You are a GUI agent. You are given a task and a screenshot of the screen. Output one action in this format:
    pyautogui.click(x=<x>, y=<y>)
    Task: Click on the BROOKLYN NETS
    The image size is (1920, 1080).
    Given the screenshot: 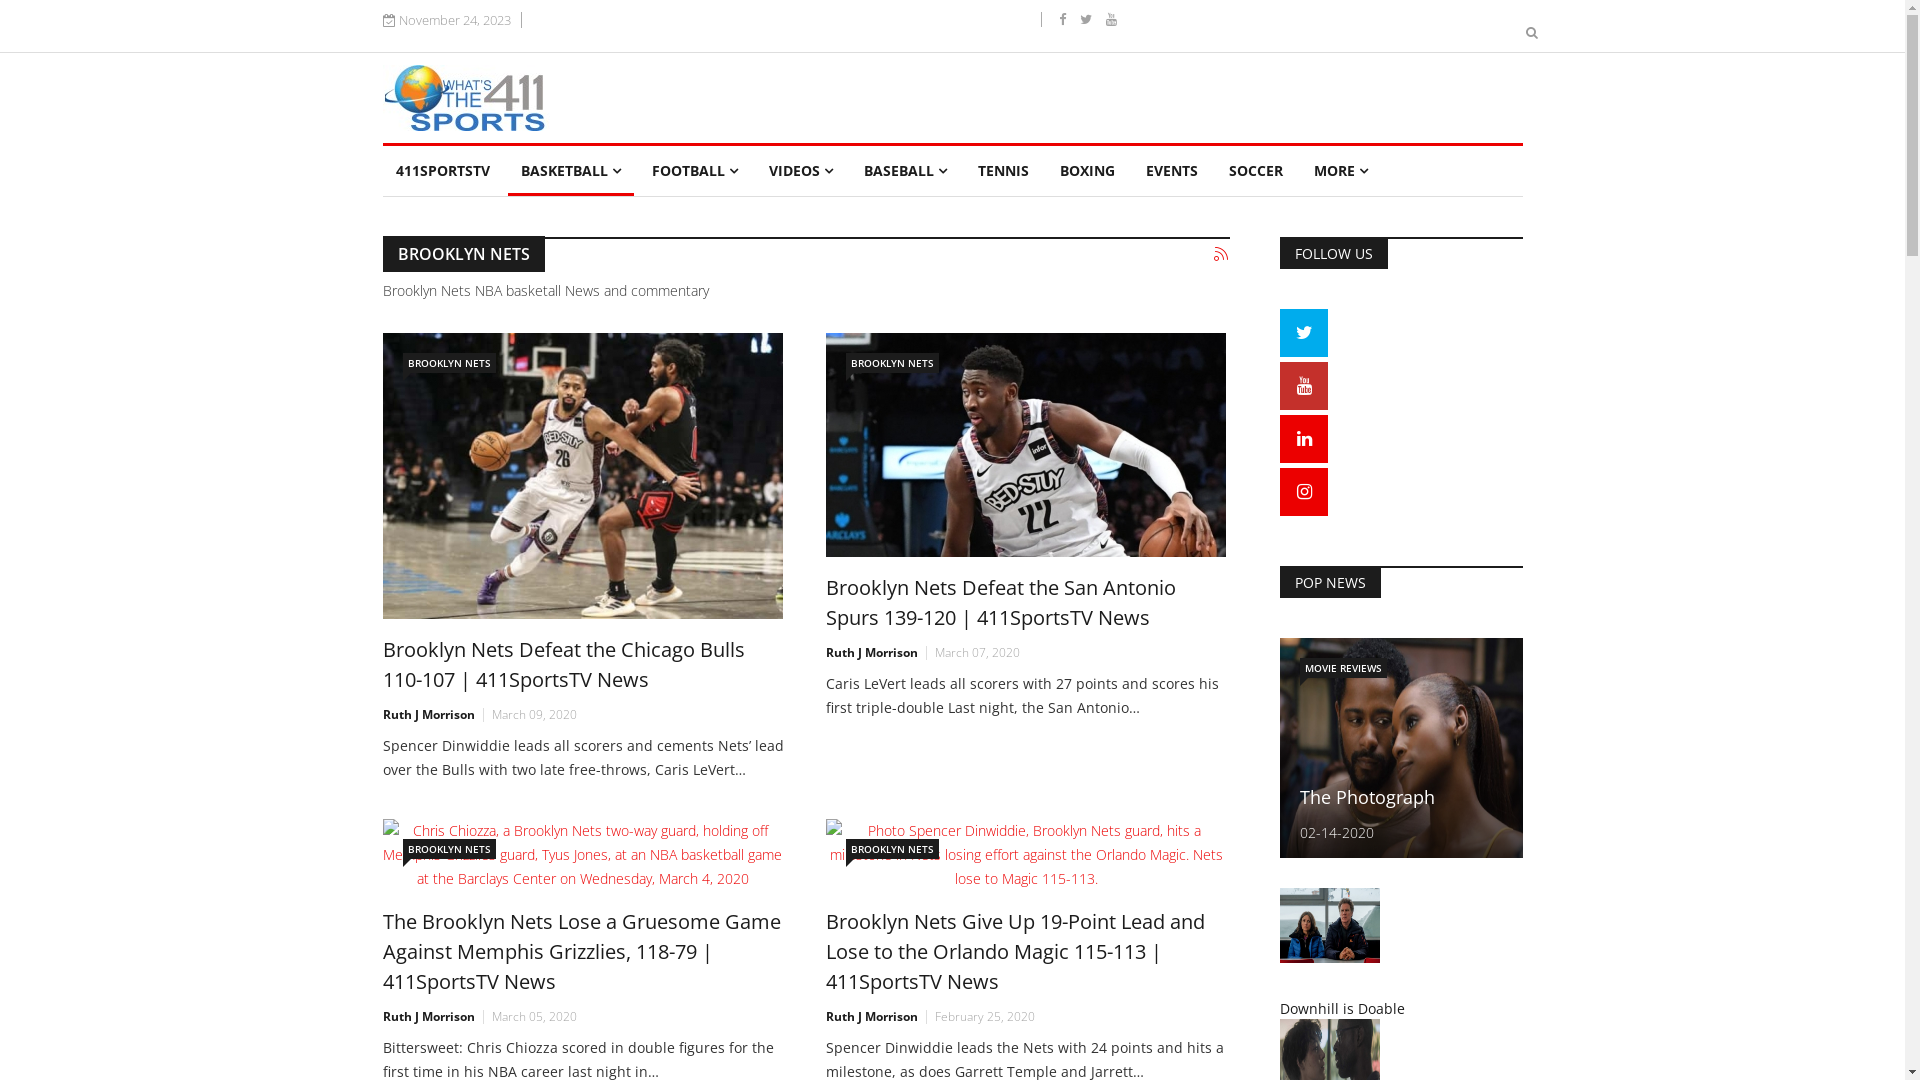 What is the action you would take?
    pyautogui.click(x=450, y=849)
    